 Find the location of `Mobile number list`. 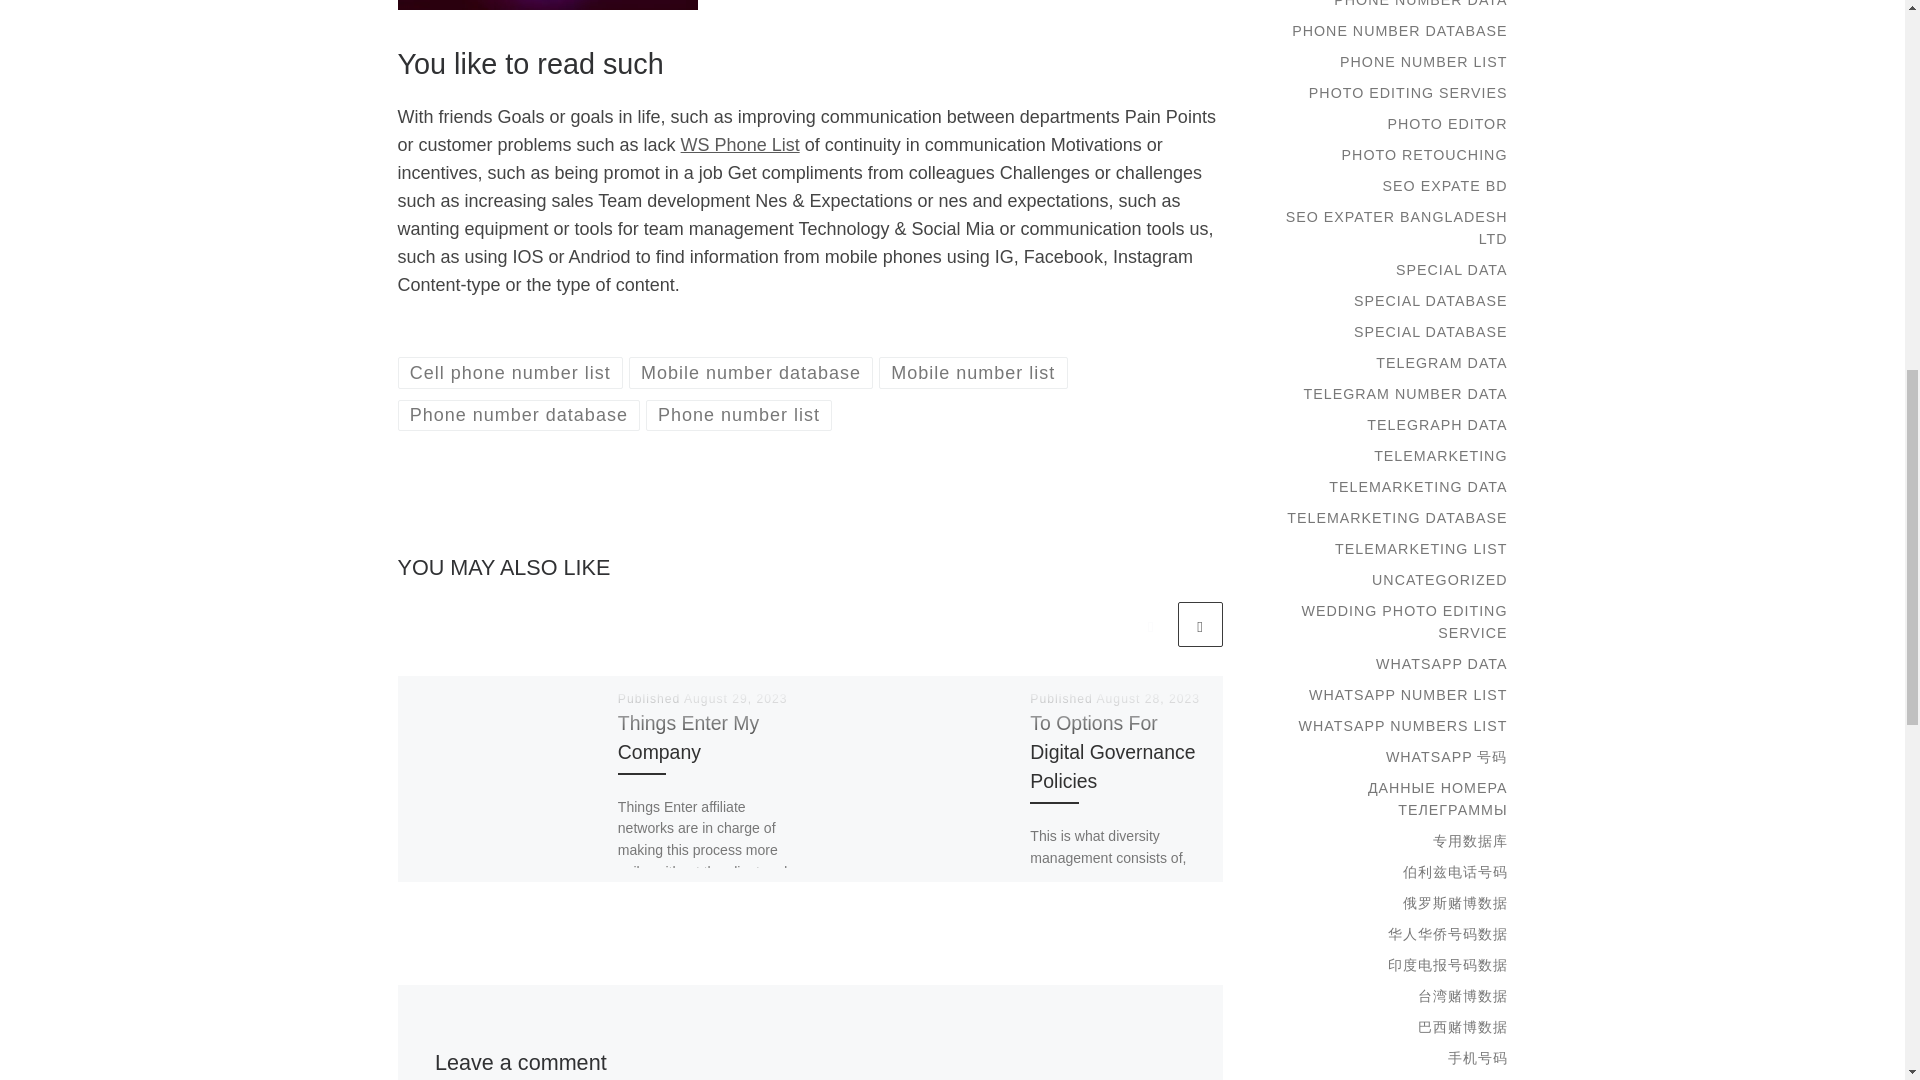

Mobile number list is located at coordinates (973, 372).